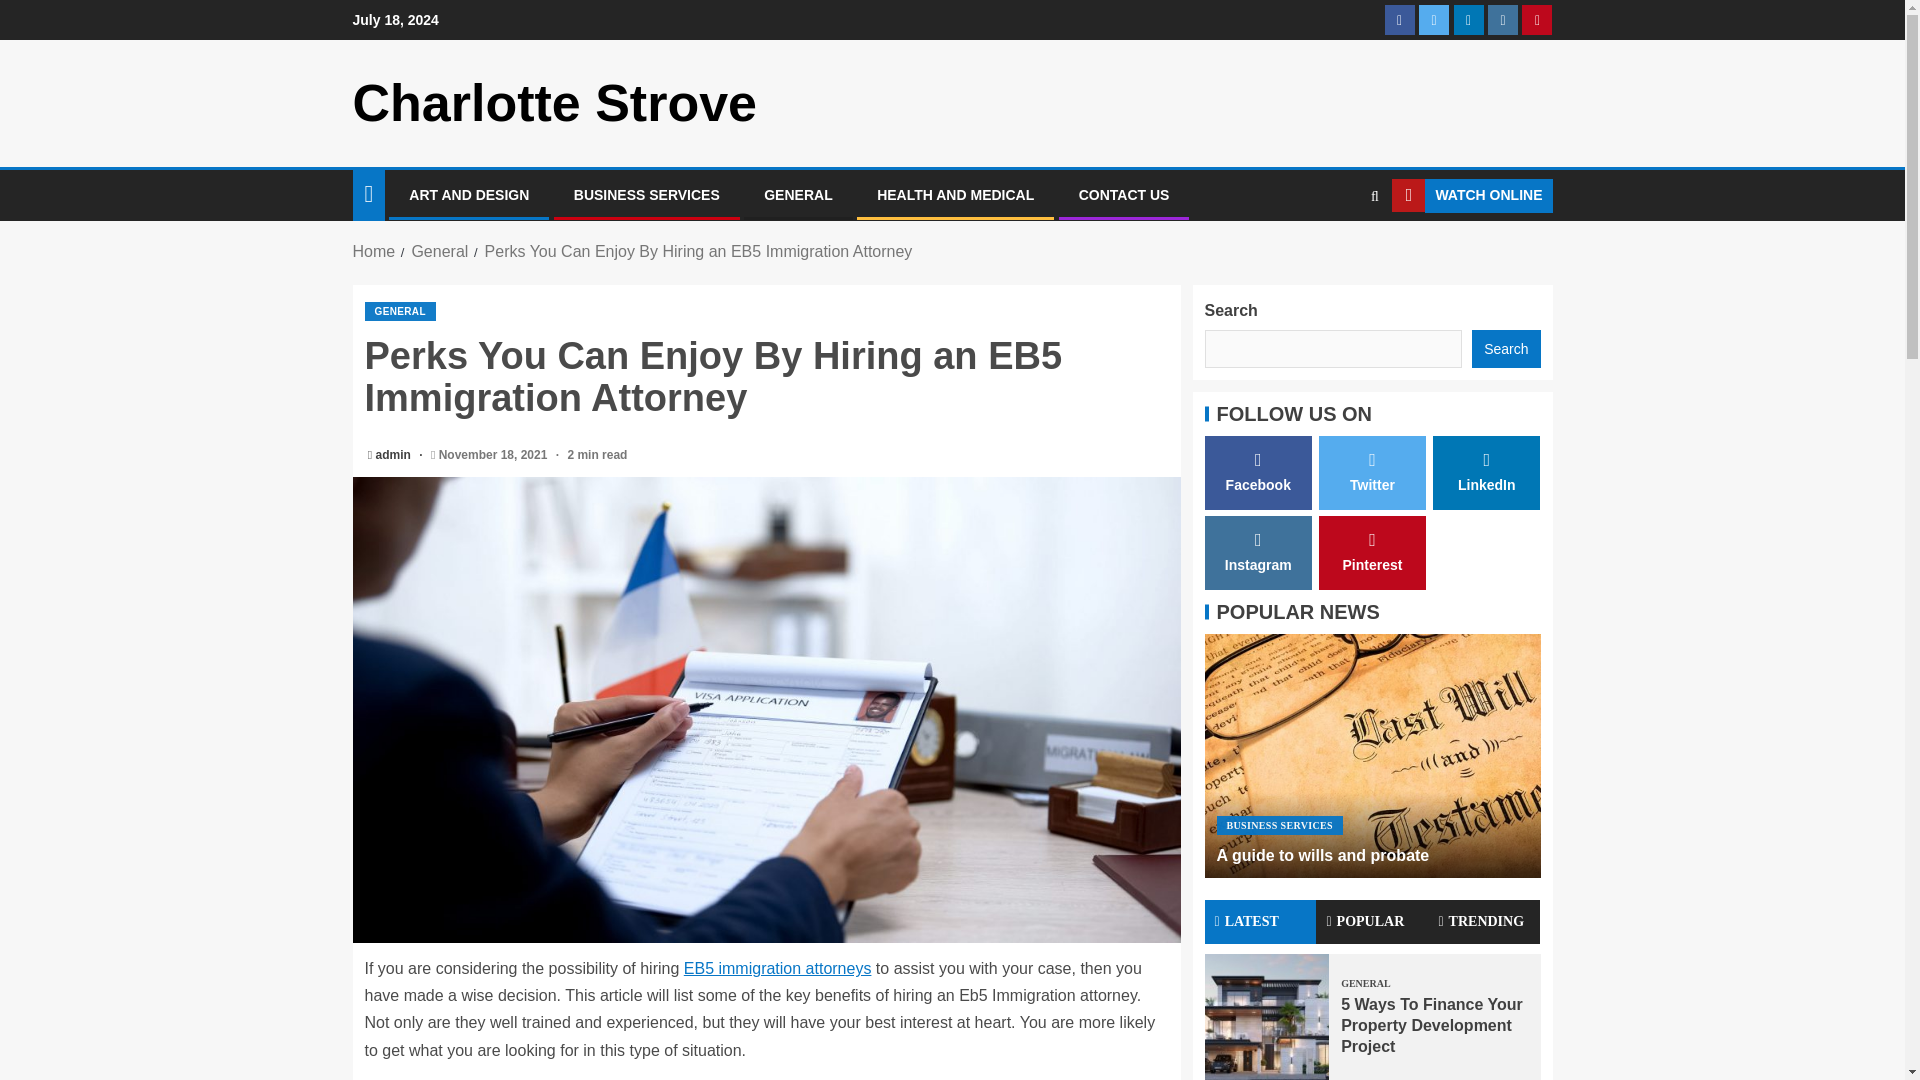  I want to click on admin, so click(395, 455).